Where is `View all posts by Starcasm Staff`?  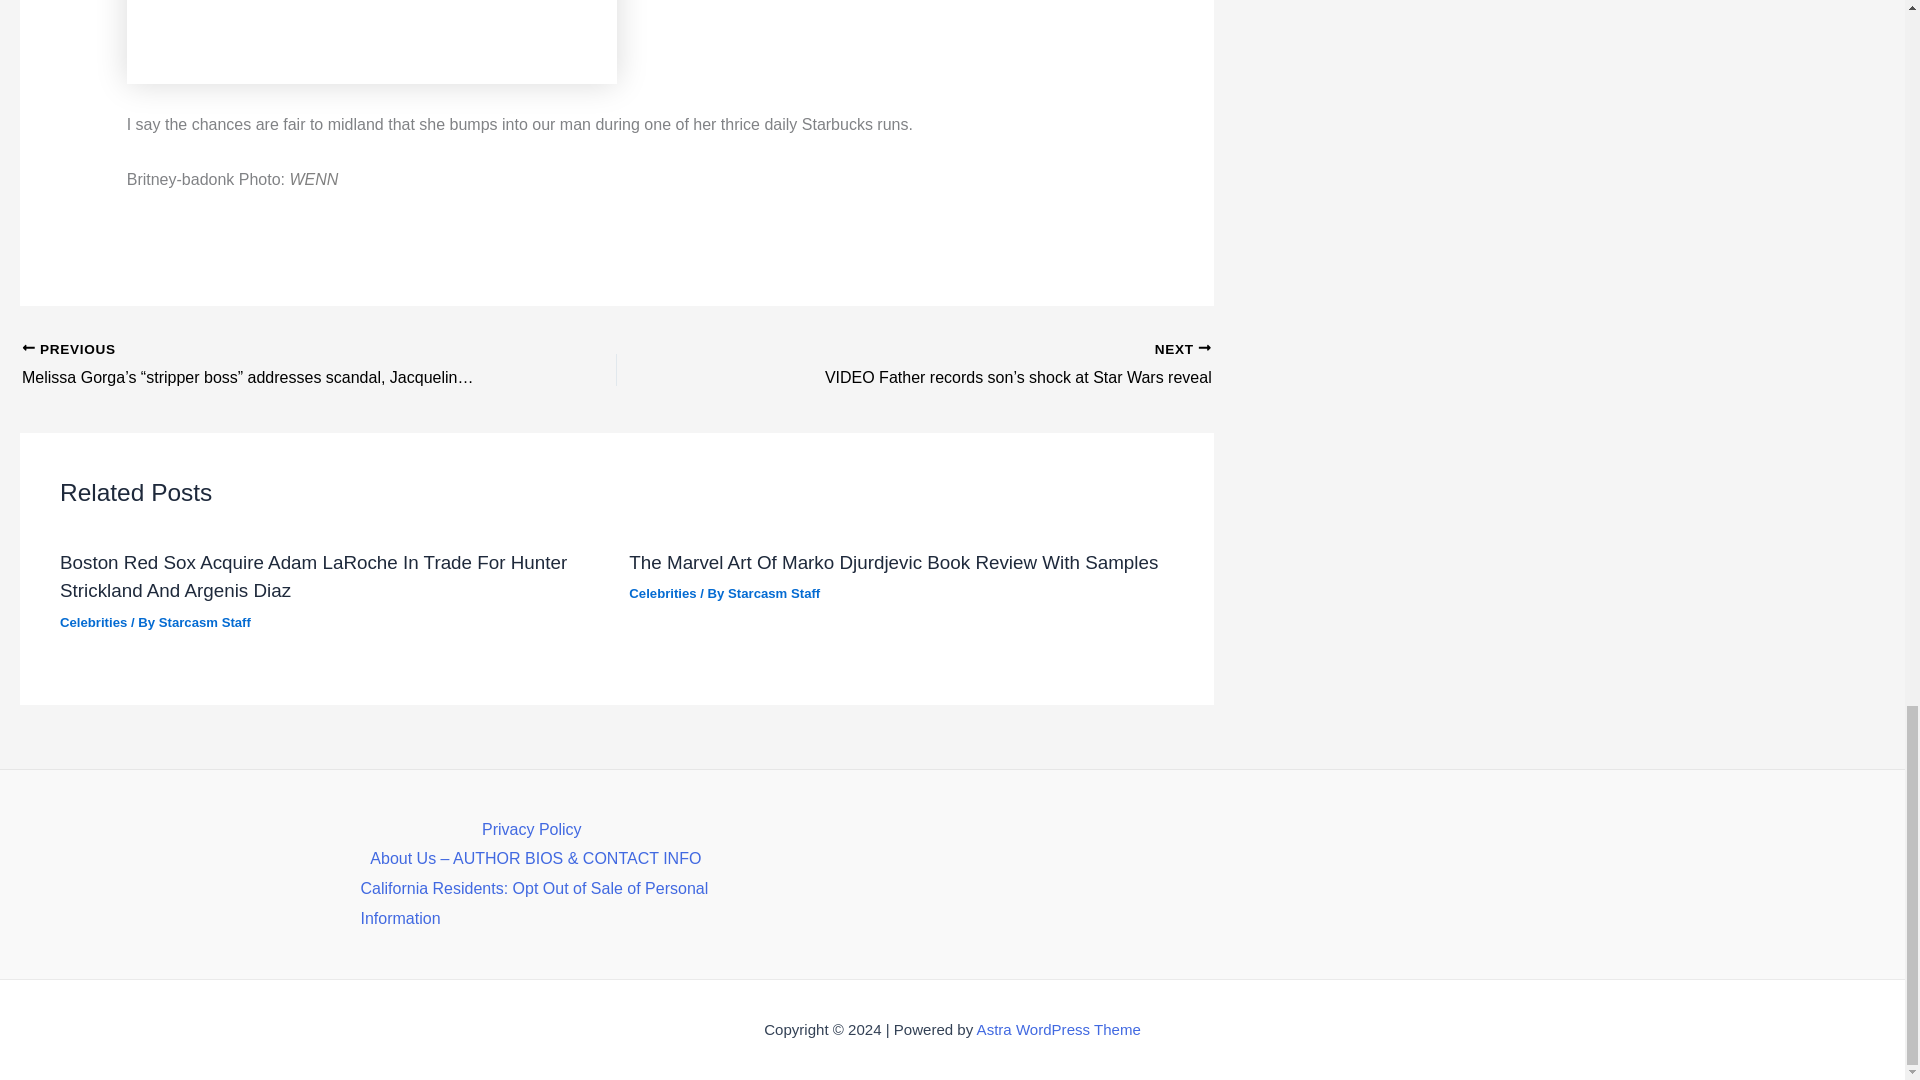 View all posts by Starcasm Staff is located at coordinates (773, 593).